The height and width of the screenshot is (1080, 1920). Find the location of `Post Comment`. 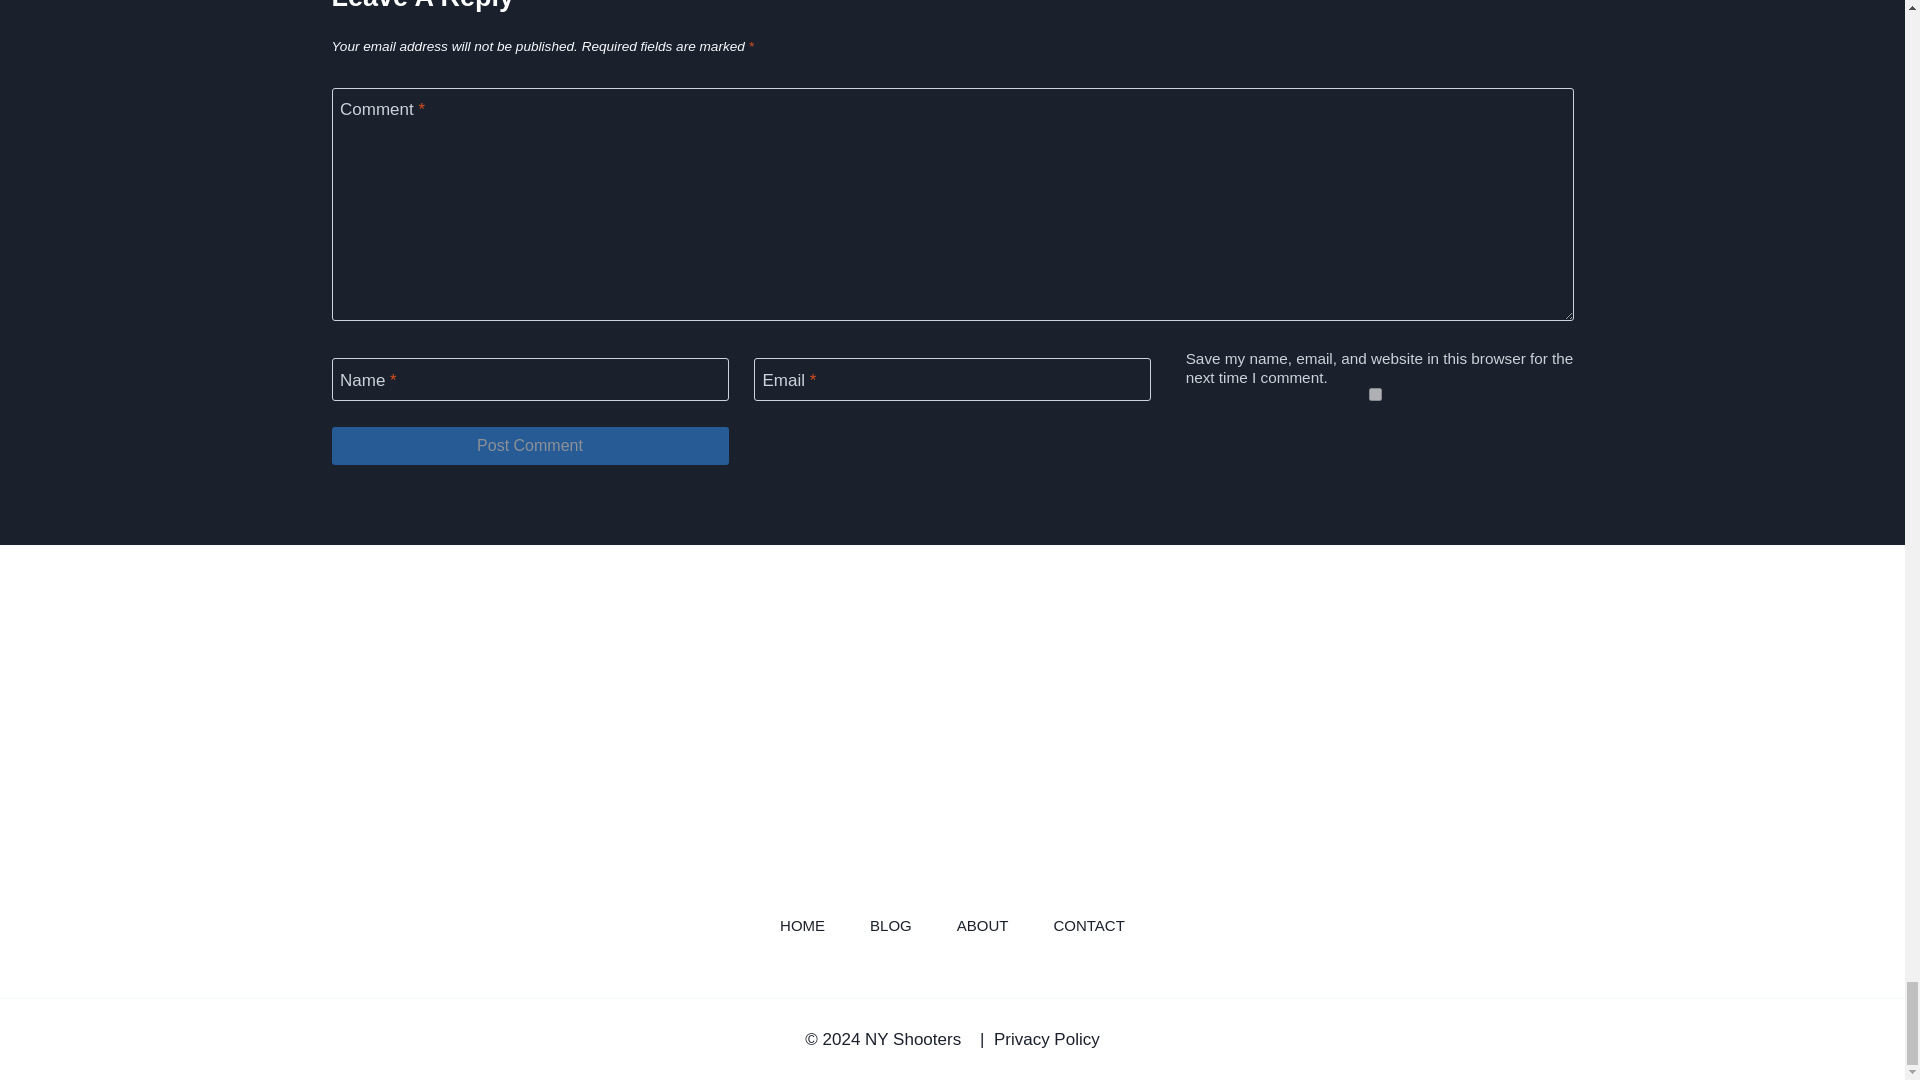

Post Comment is located at coordinates (530, 446).